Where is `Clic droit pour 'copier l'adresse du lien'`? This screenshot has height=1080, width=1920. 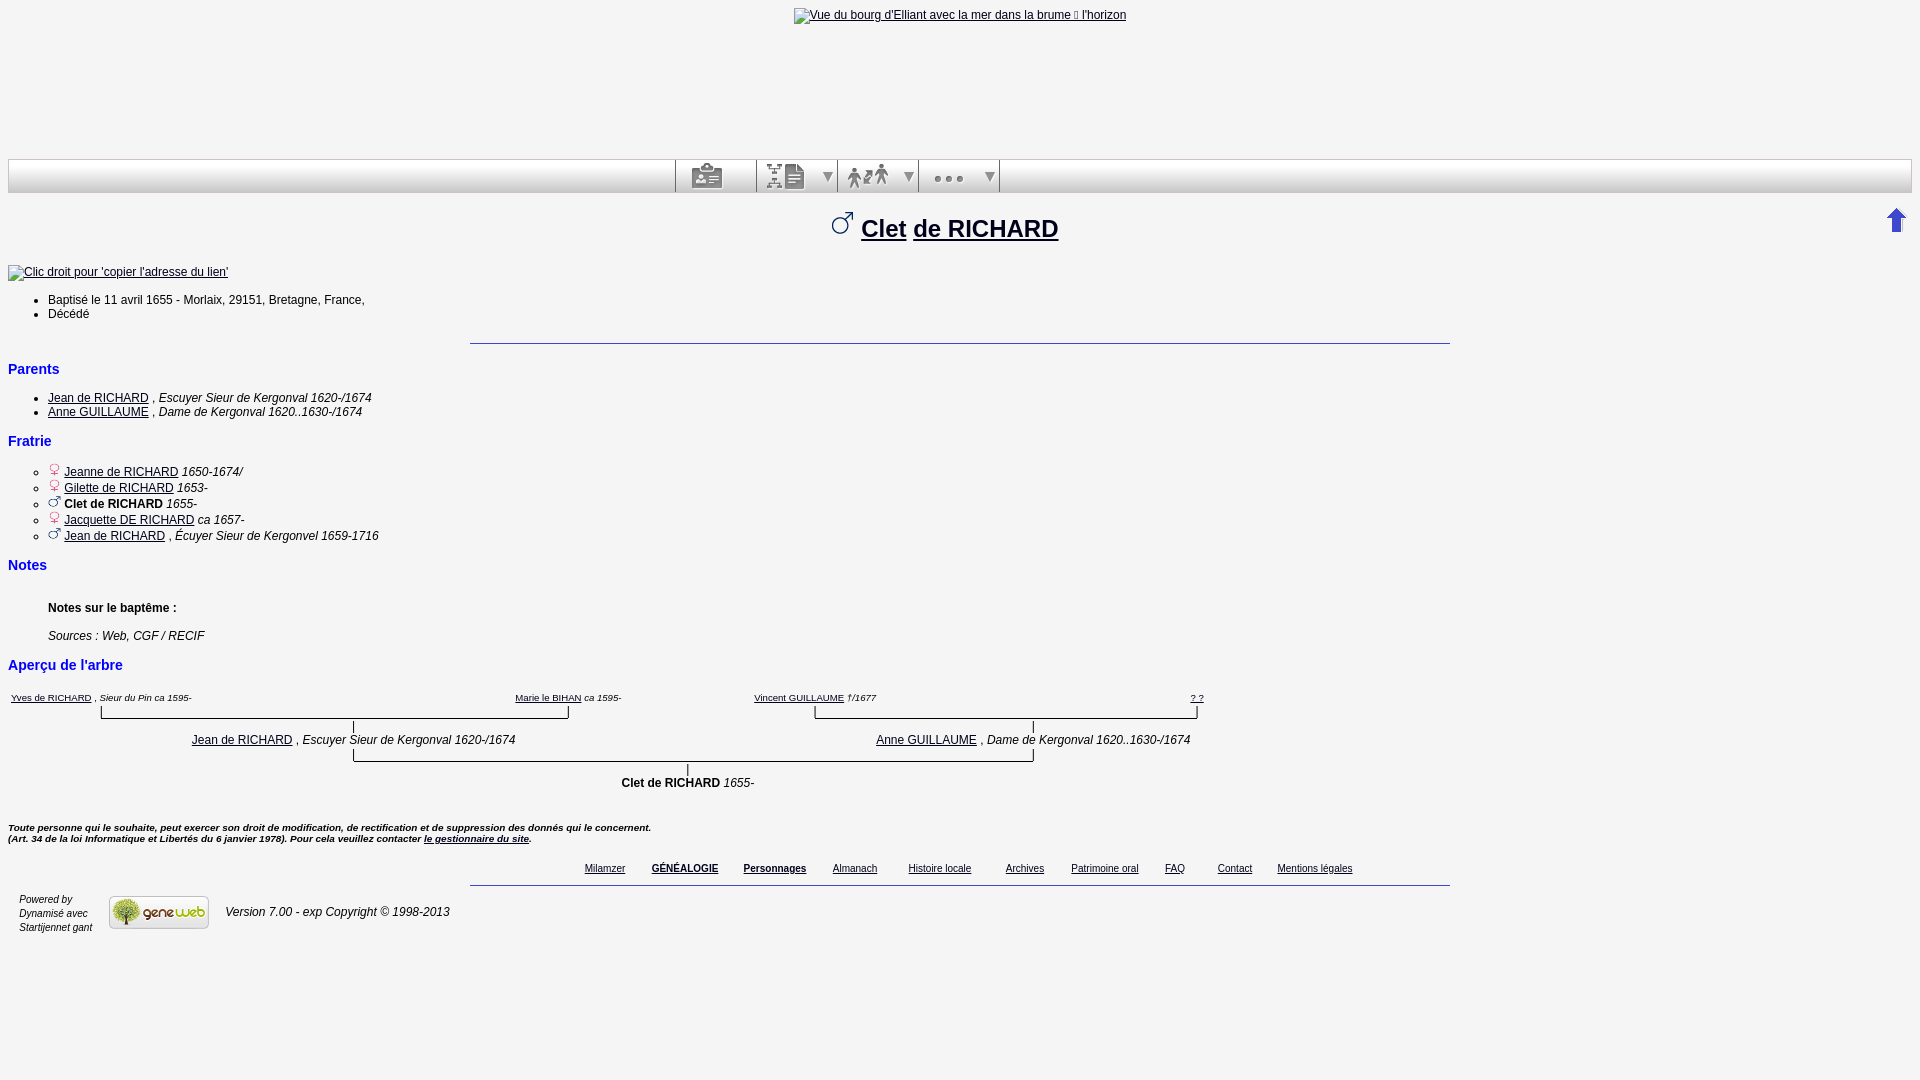 Clic droit pour 'copier l'adresse du lien' is located at coordinates (118, 273).